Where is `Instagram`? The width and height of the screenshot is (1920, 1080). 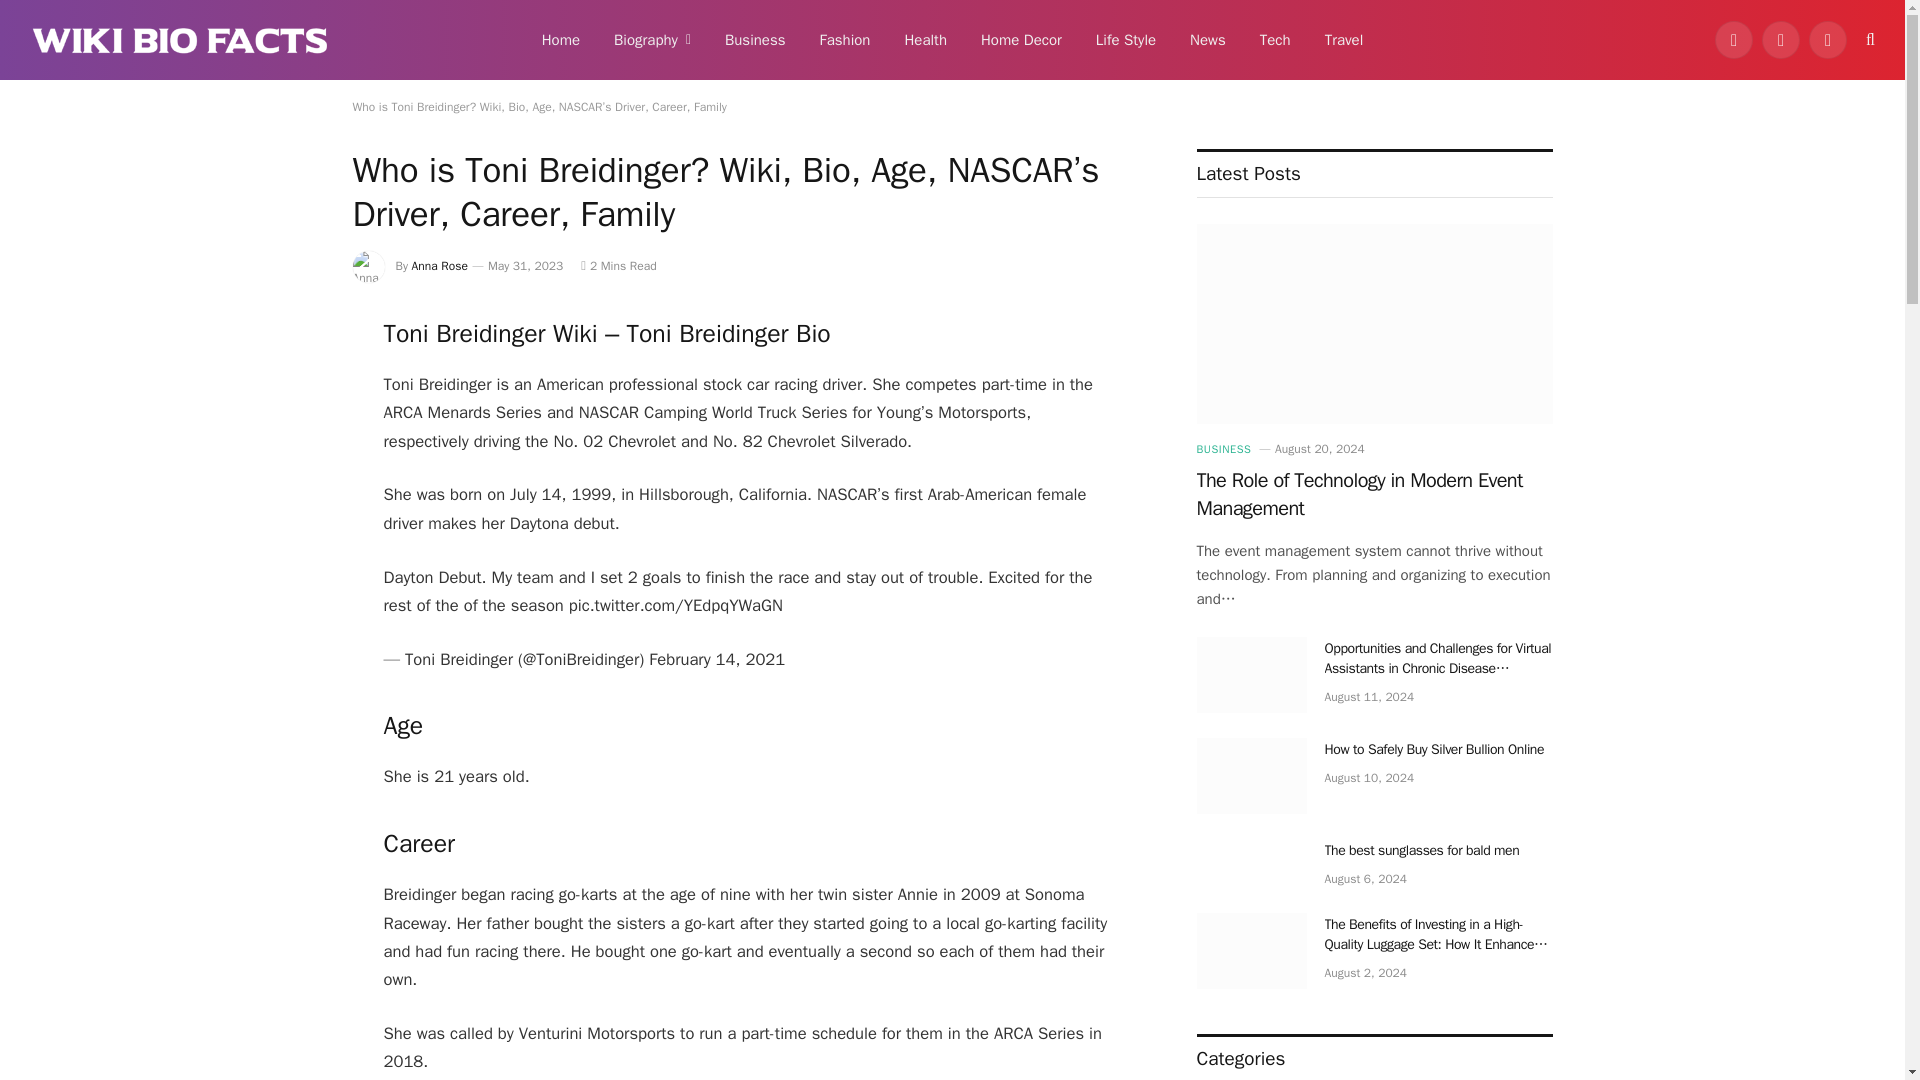
Instagram is located at coordinates (1828, 40).